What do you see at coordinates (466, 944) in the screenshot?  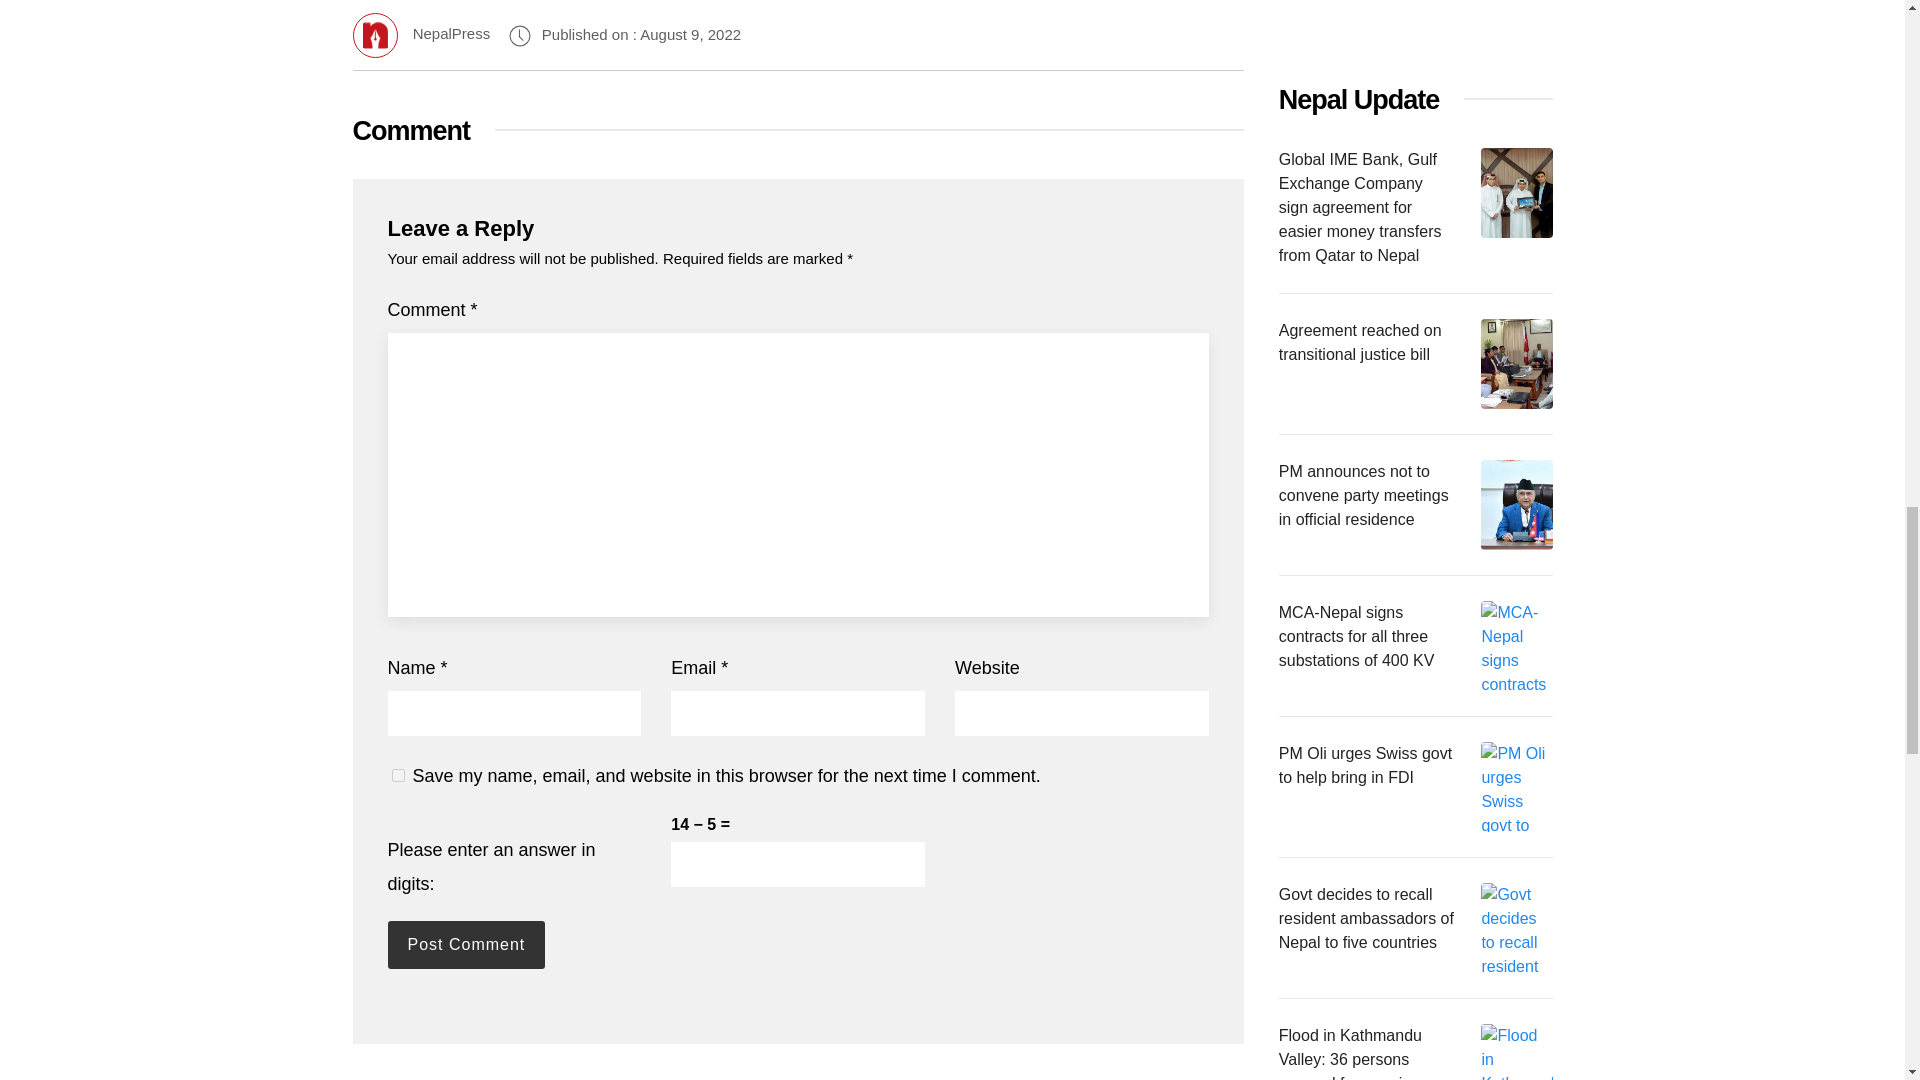 I see `Post Comment` at bounding box center [466, 944].